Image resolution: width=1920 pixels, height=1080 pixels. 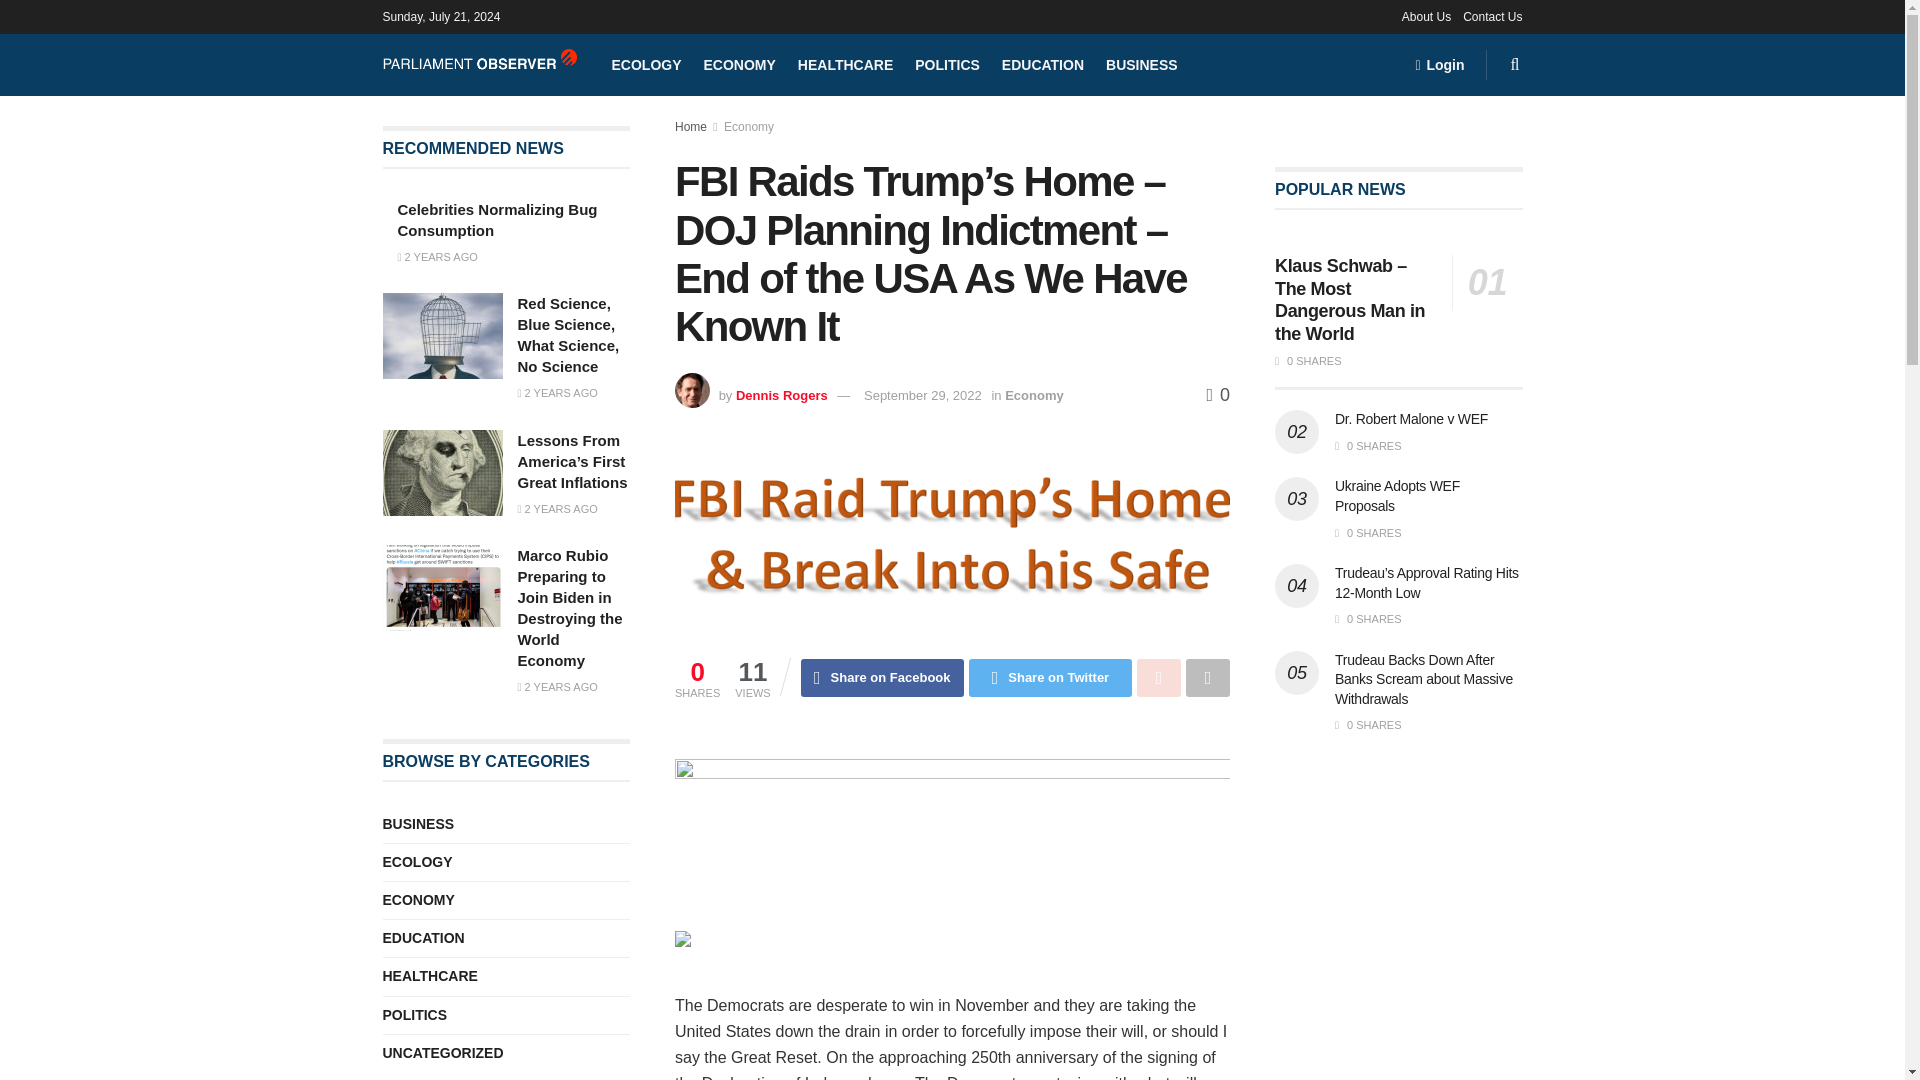 What do you see at coordinates (1142, 64) in the screenshot?
I see `BUSINESS` at bounding box center [1142, 64].